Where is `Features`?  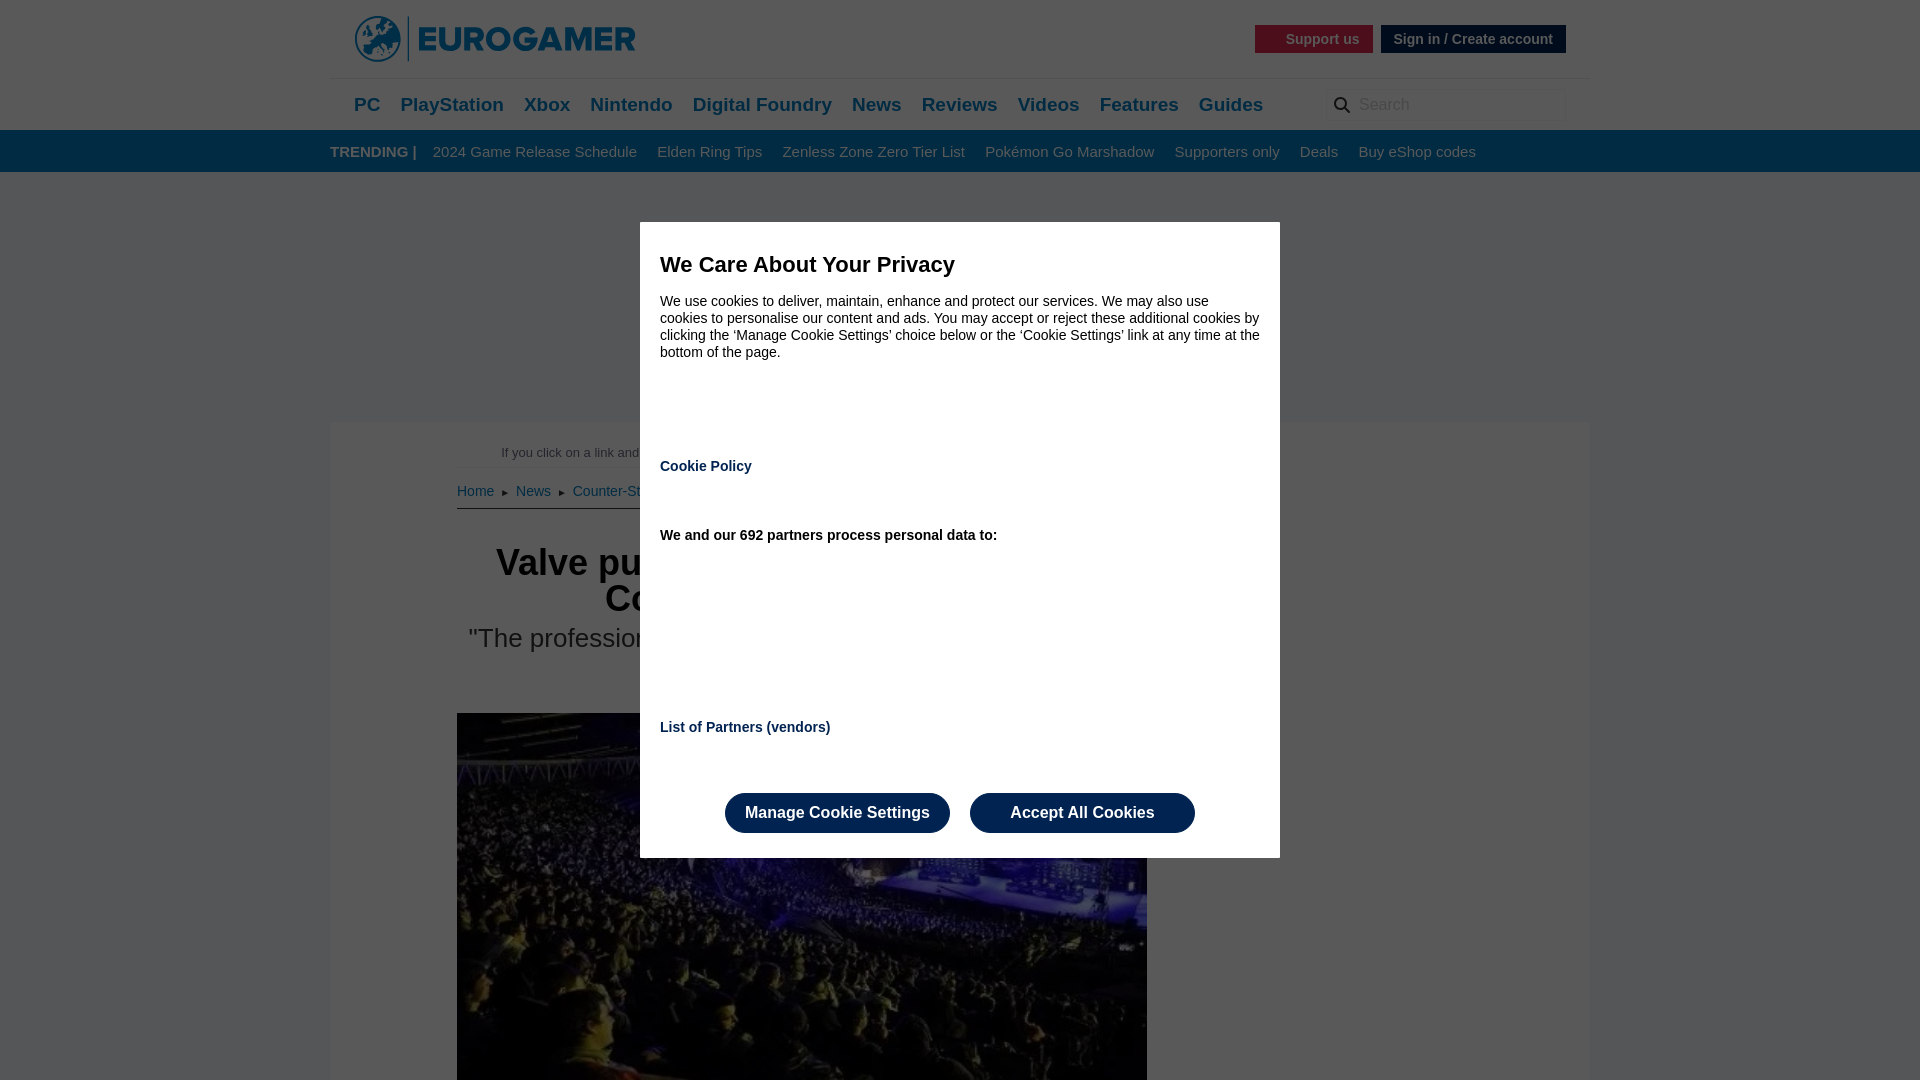
Features is located at coordinates (1139, 104).